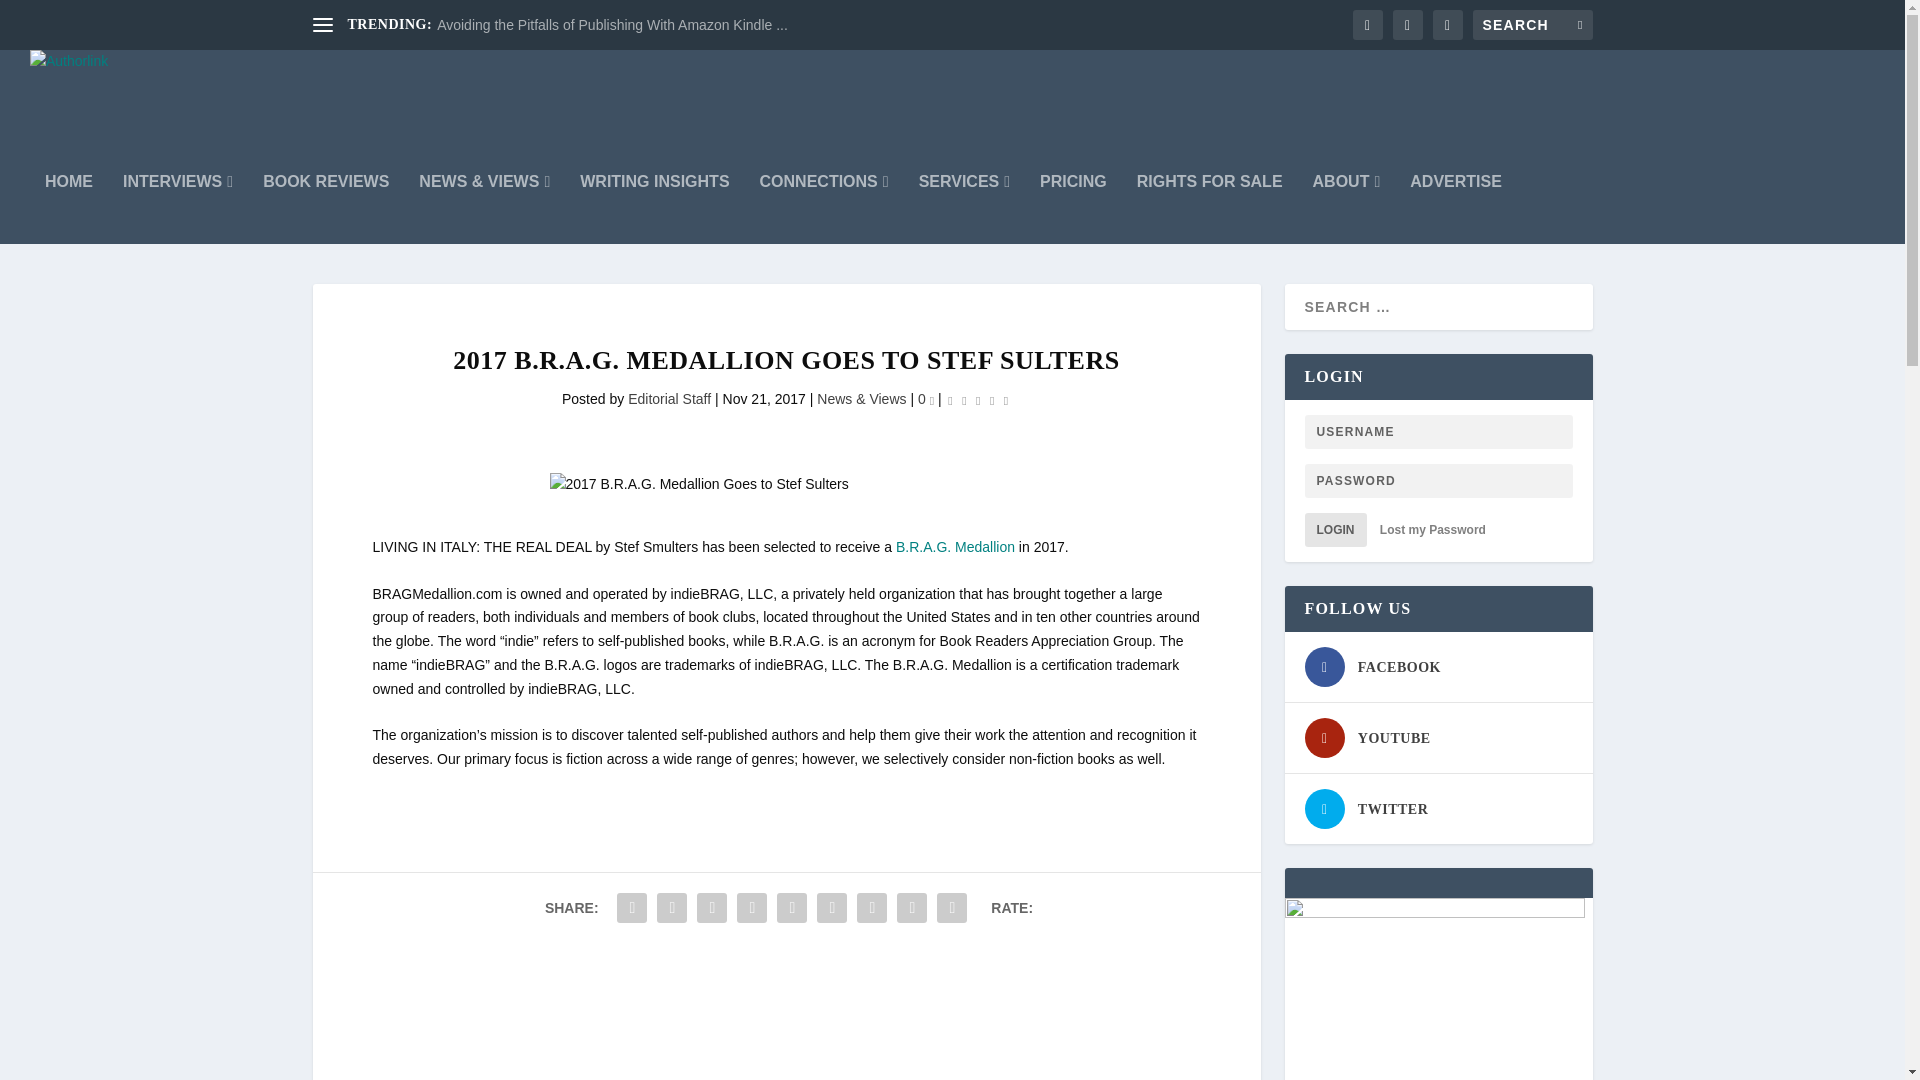 This screenshot has height=1080, width=1920. Describe the element at coordinates (1532, 24) in the screenshot. I see `Search for:` at that location.